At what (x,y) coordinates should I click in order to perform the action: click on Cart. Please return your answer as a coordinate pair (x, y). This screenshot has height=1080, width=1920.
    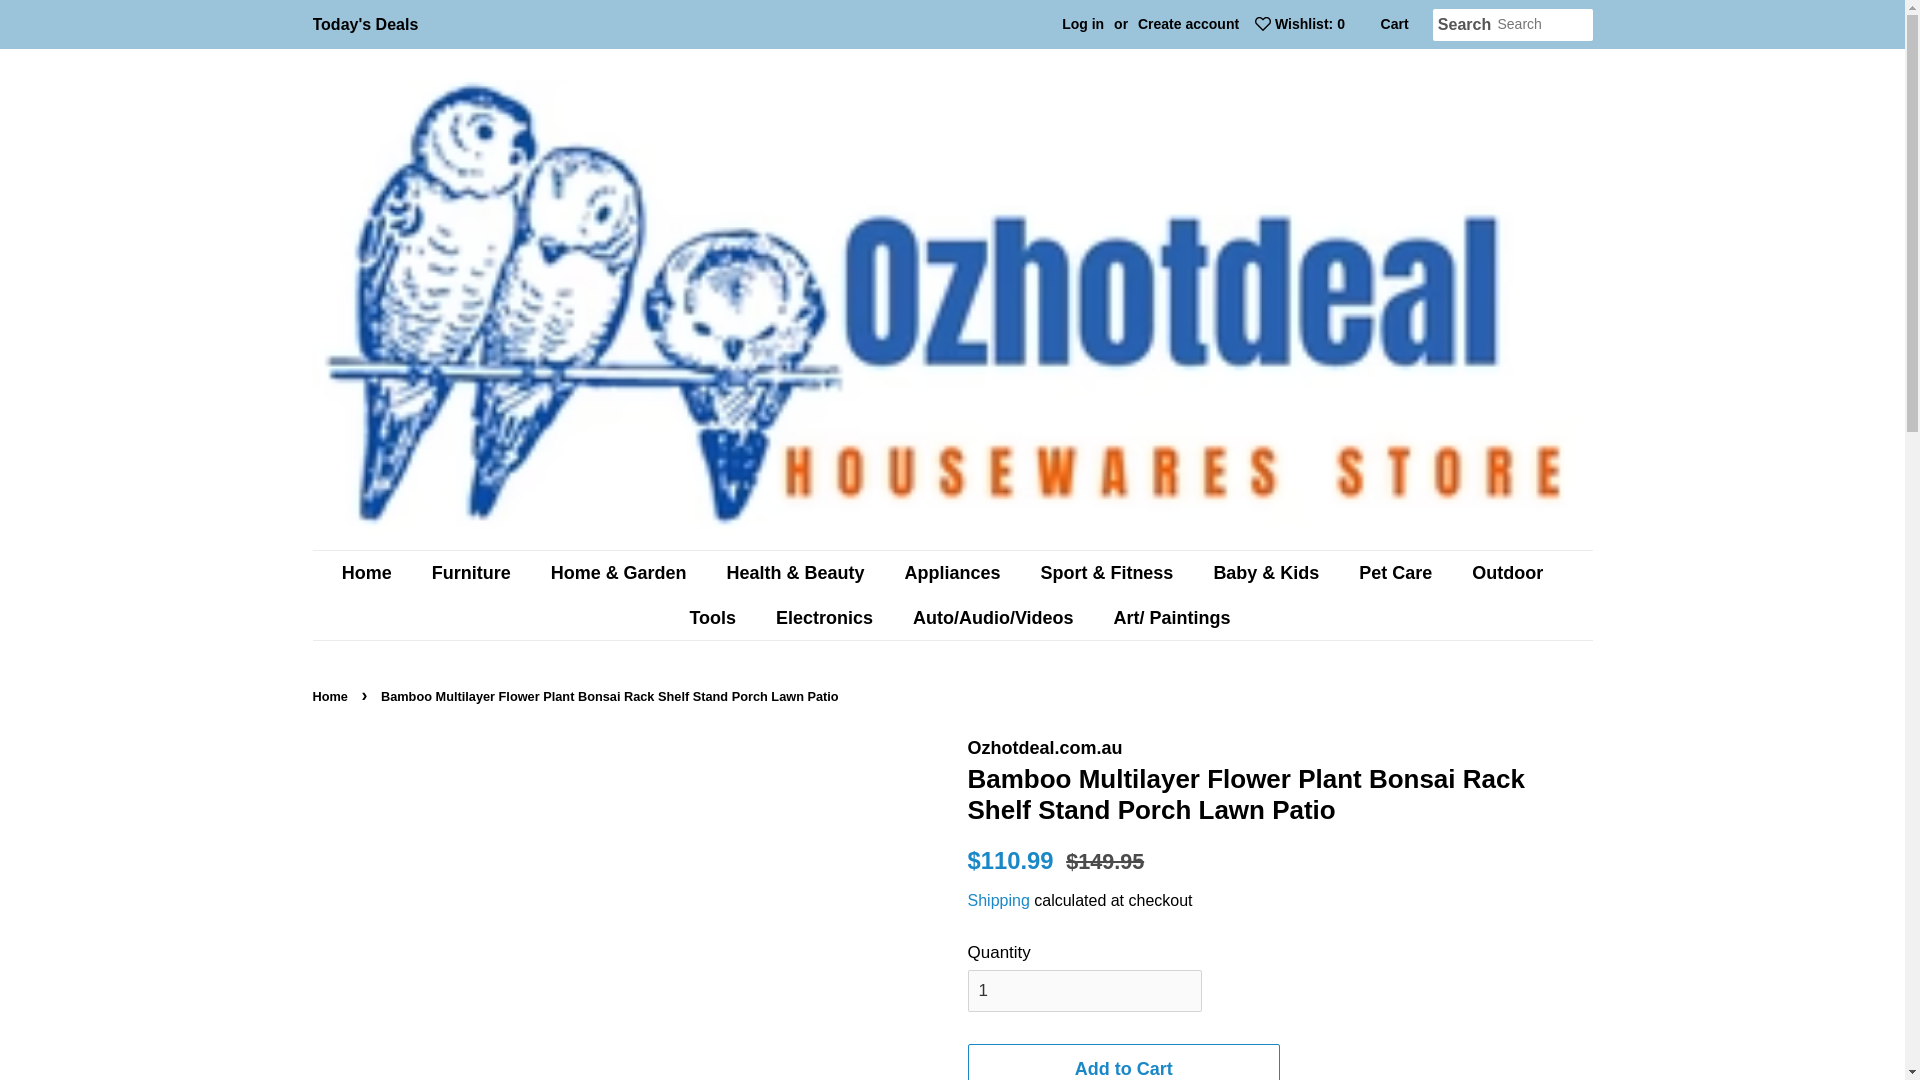
    Looking at the image, I should click on (1394, 24).